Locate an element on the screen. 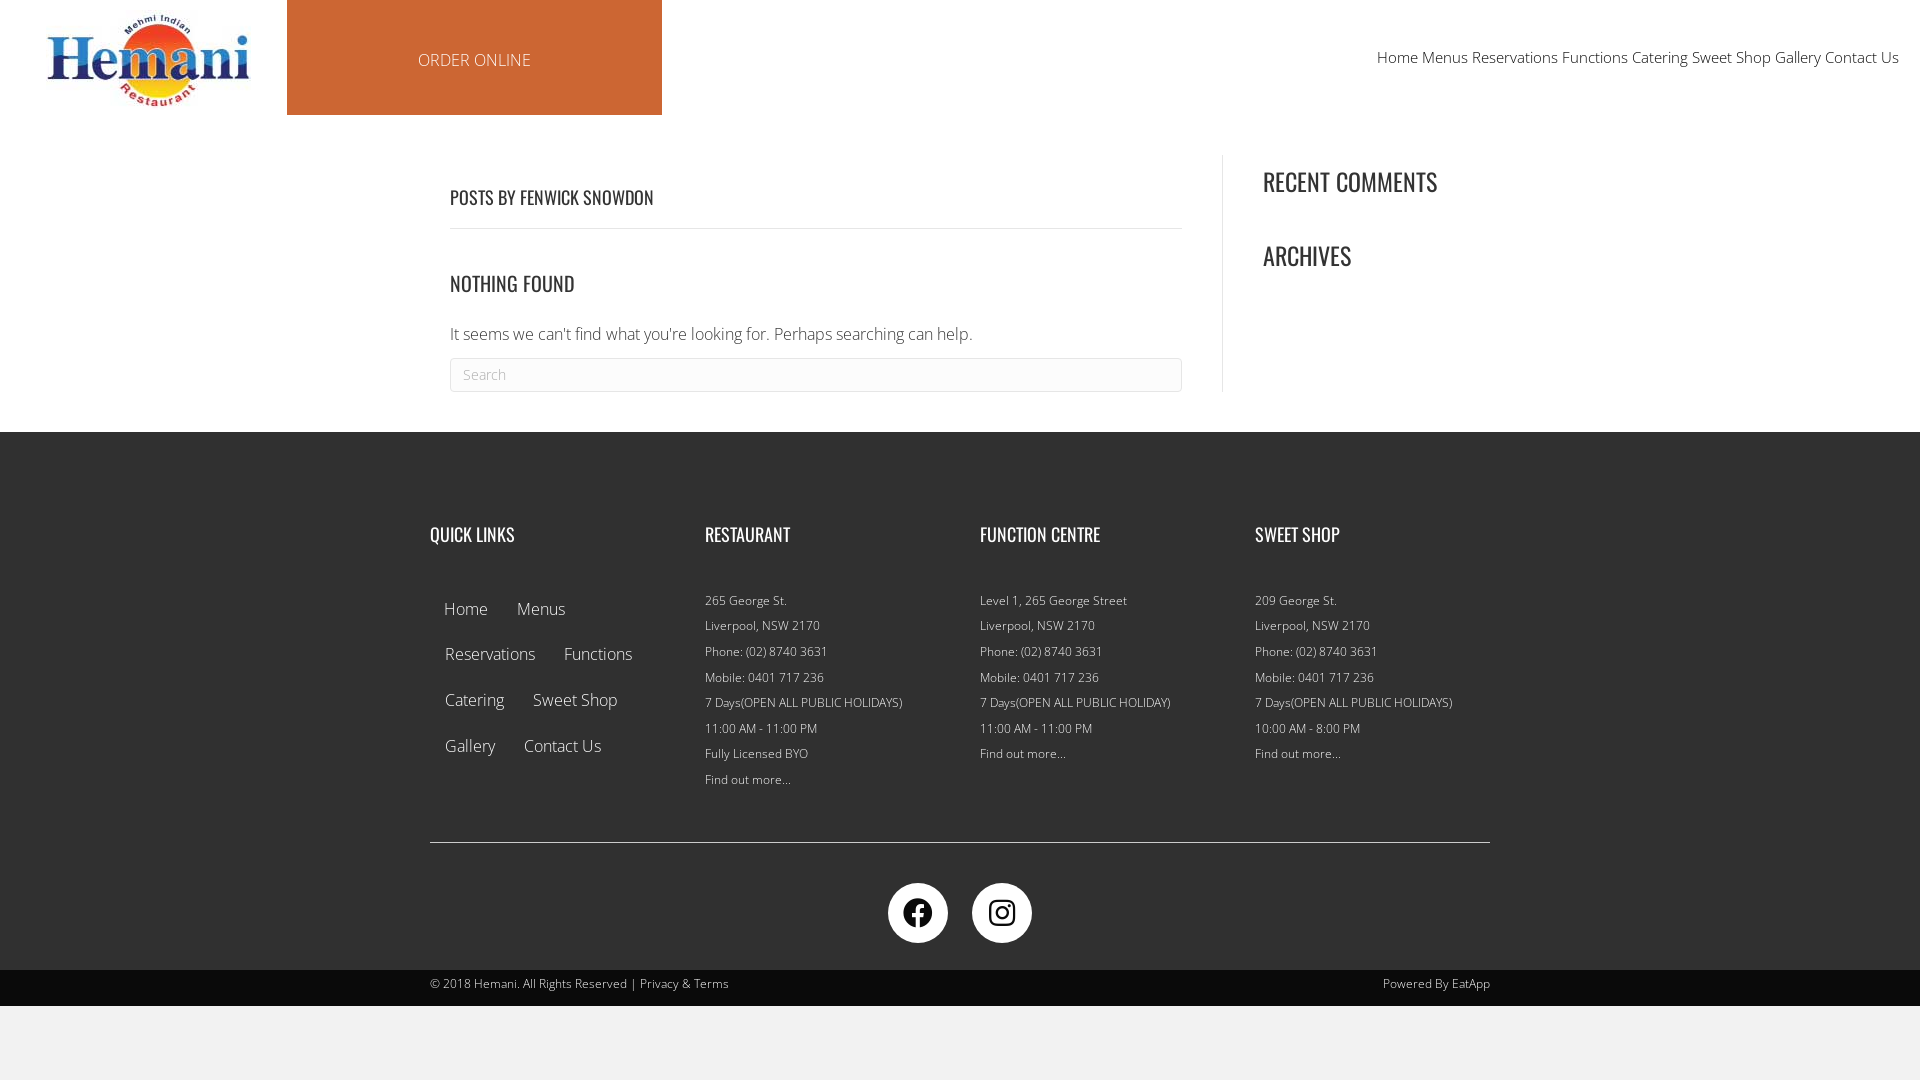 The image size is (1920, 1080). Catering is located at coordinates (1660, 57).